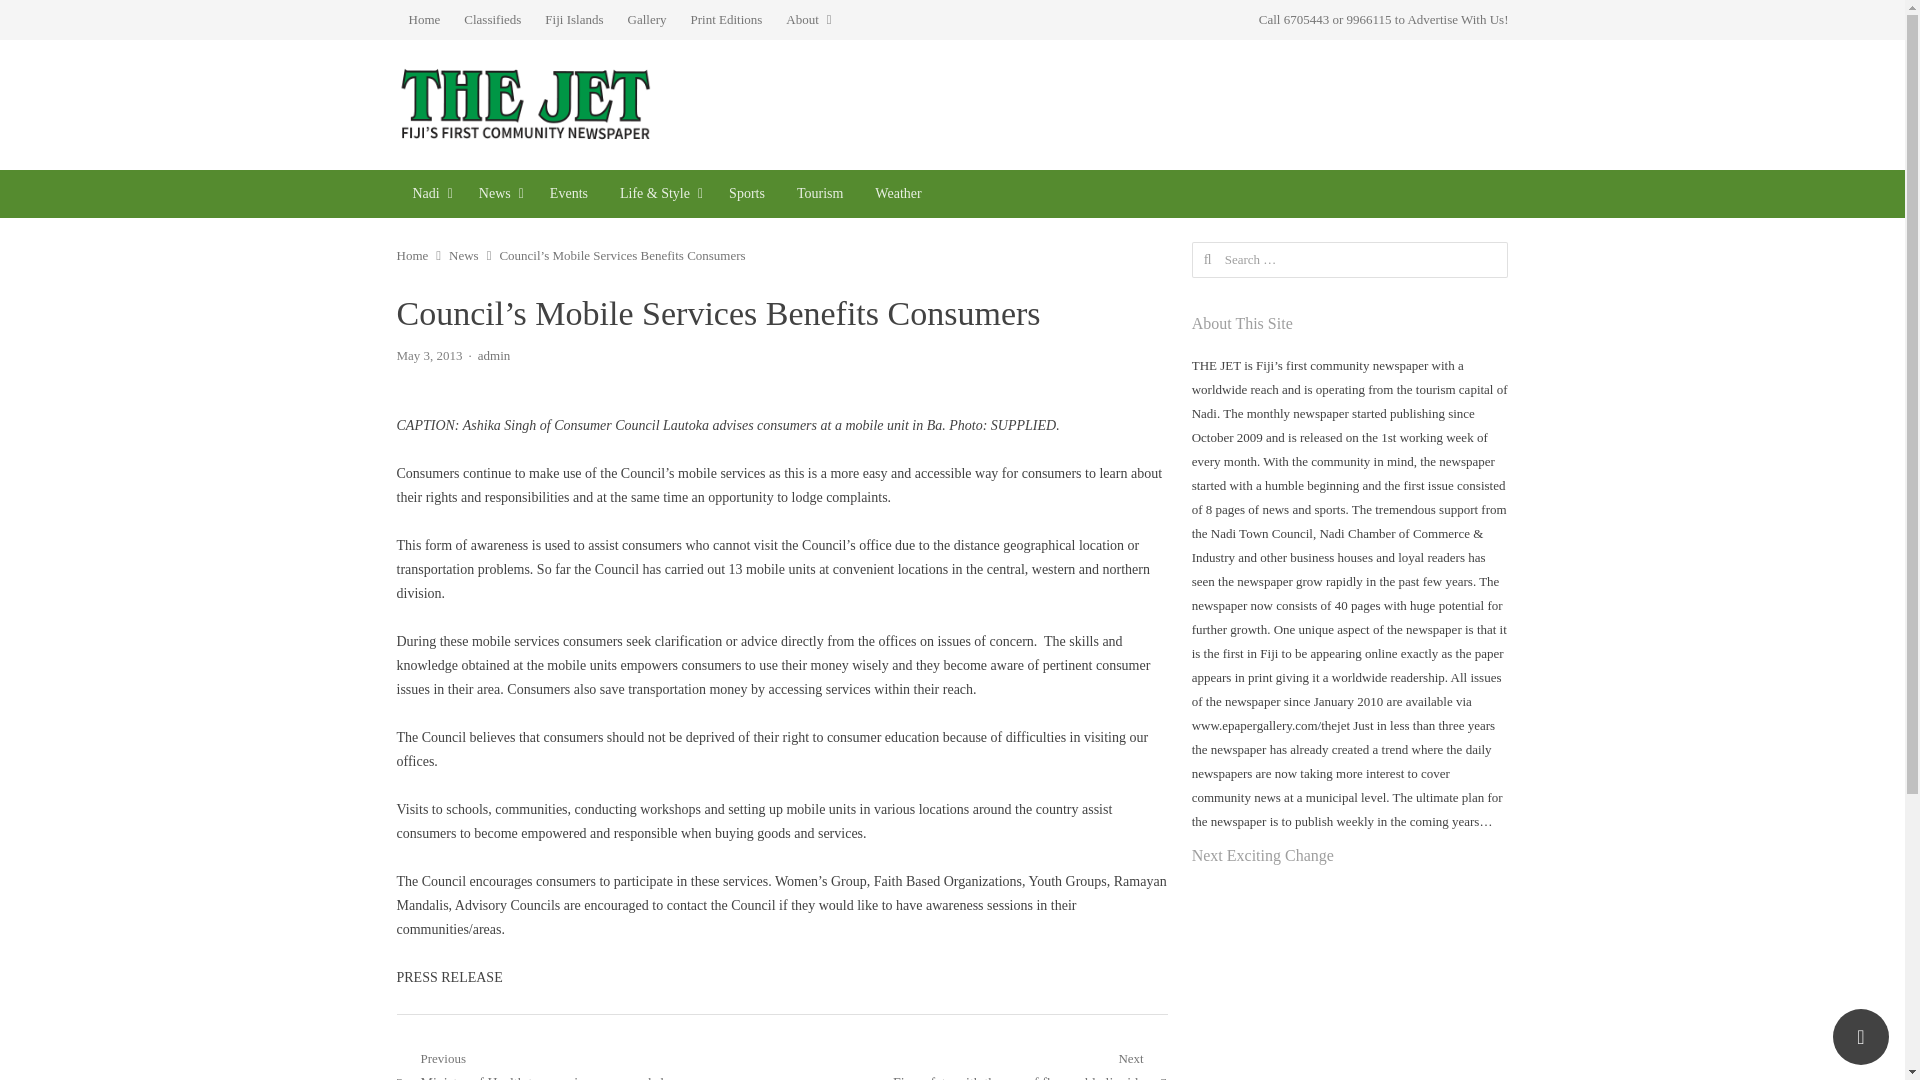  What do you see at coordinates (574, 20) in the screenshot?
I see `Fiji Islands` at bounding box center [574, 20].